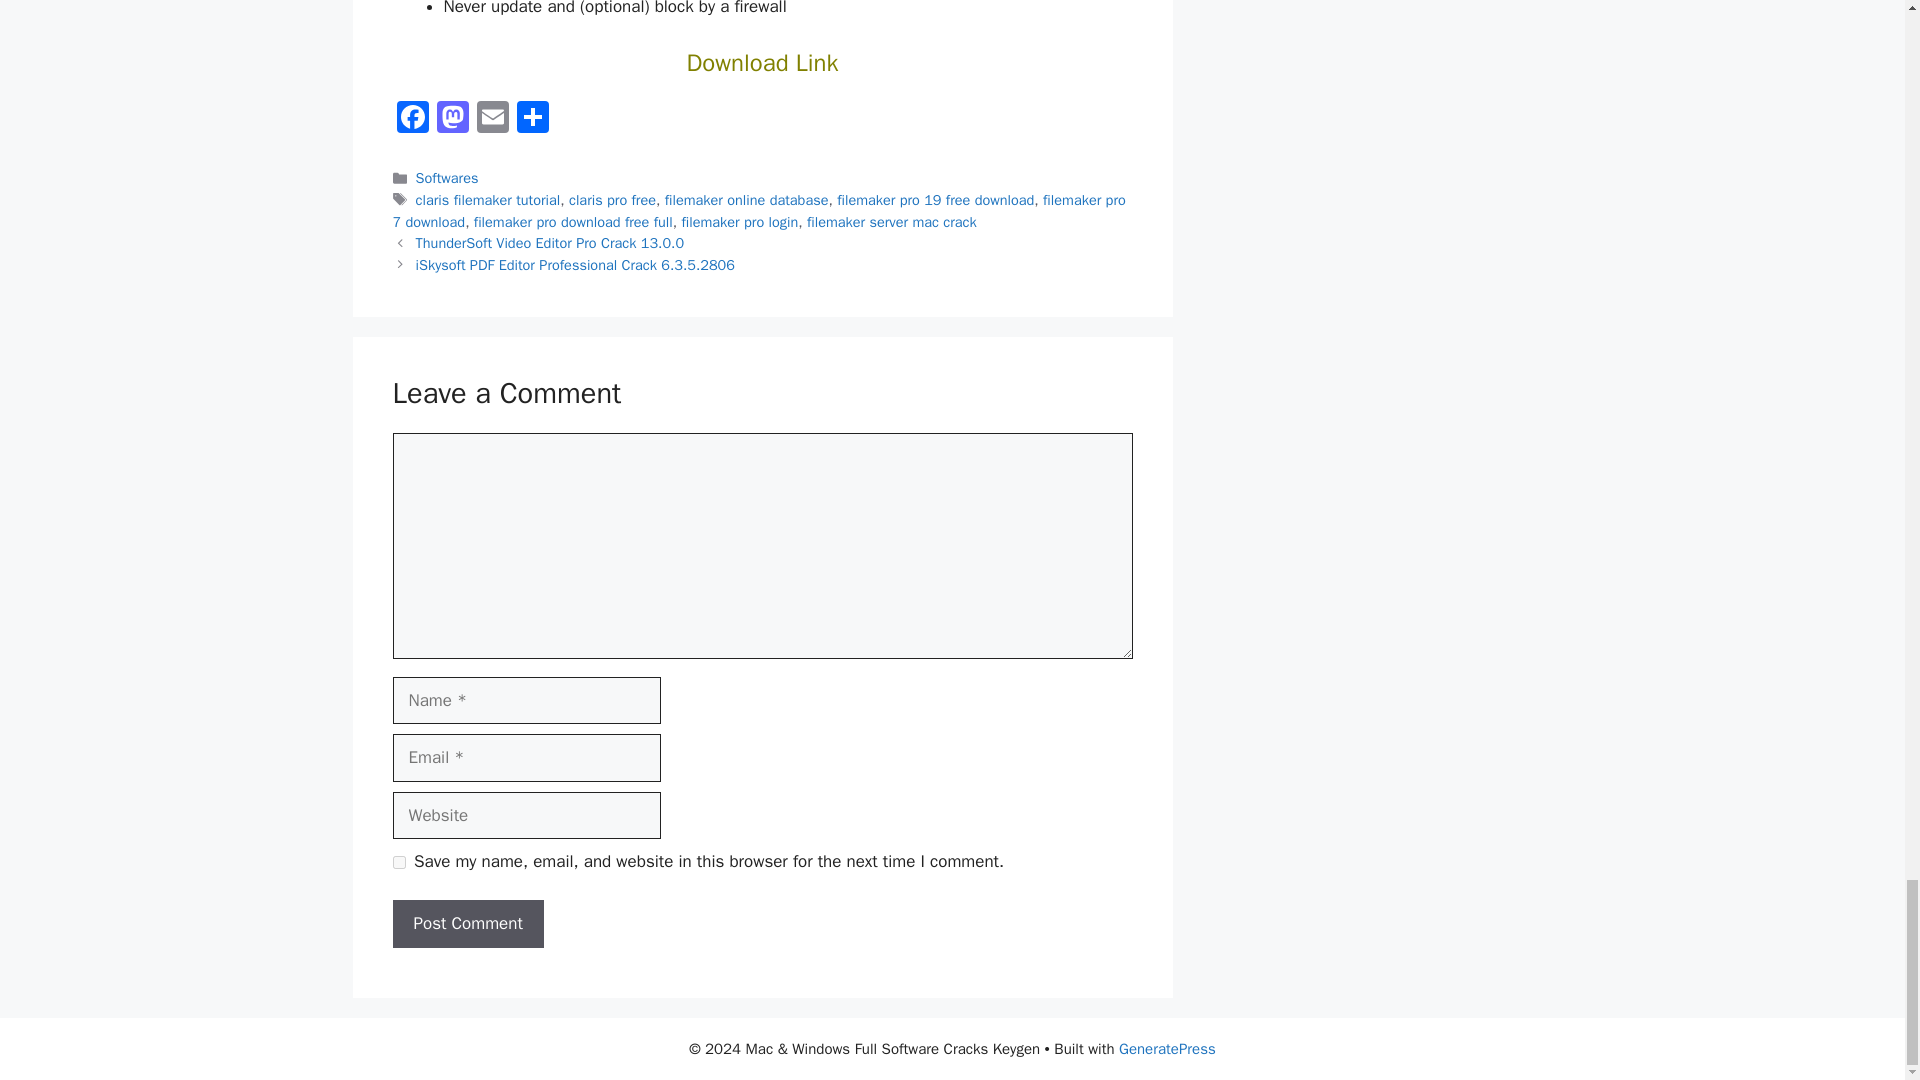 This screenshot has width=1920, height=1080. Describe the element at coordinates (492, 120) in the screenshot. I see `Email` at that location.